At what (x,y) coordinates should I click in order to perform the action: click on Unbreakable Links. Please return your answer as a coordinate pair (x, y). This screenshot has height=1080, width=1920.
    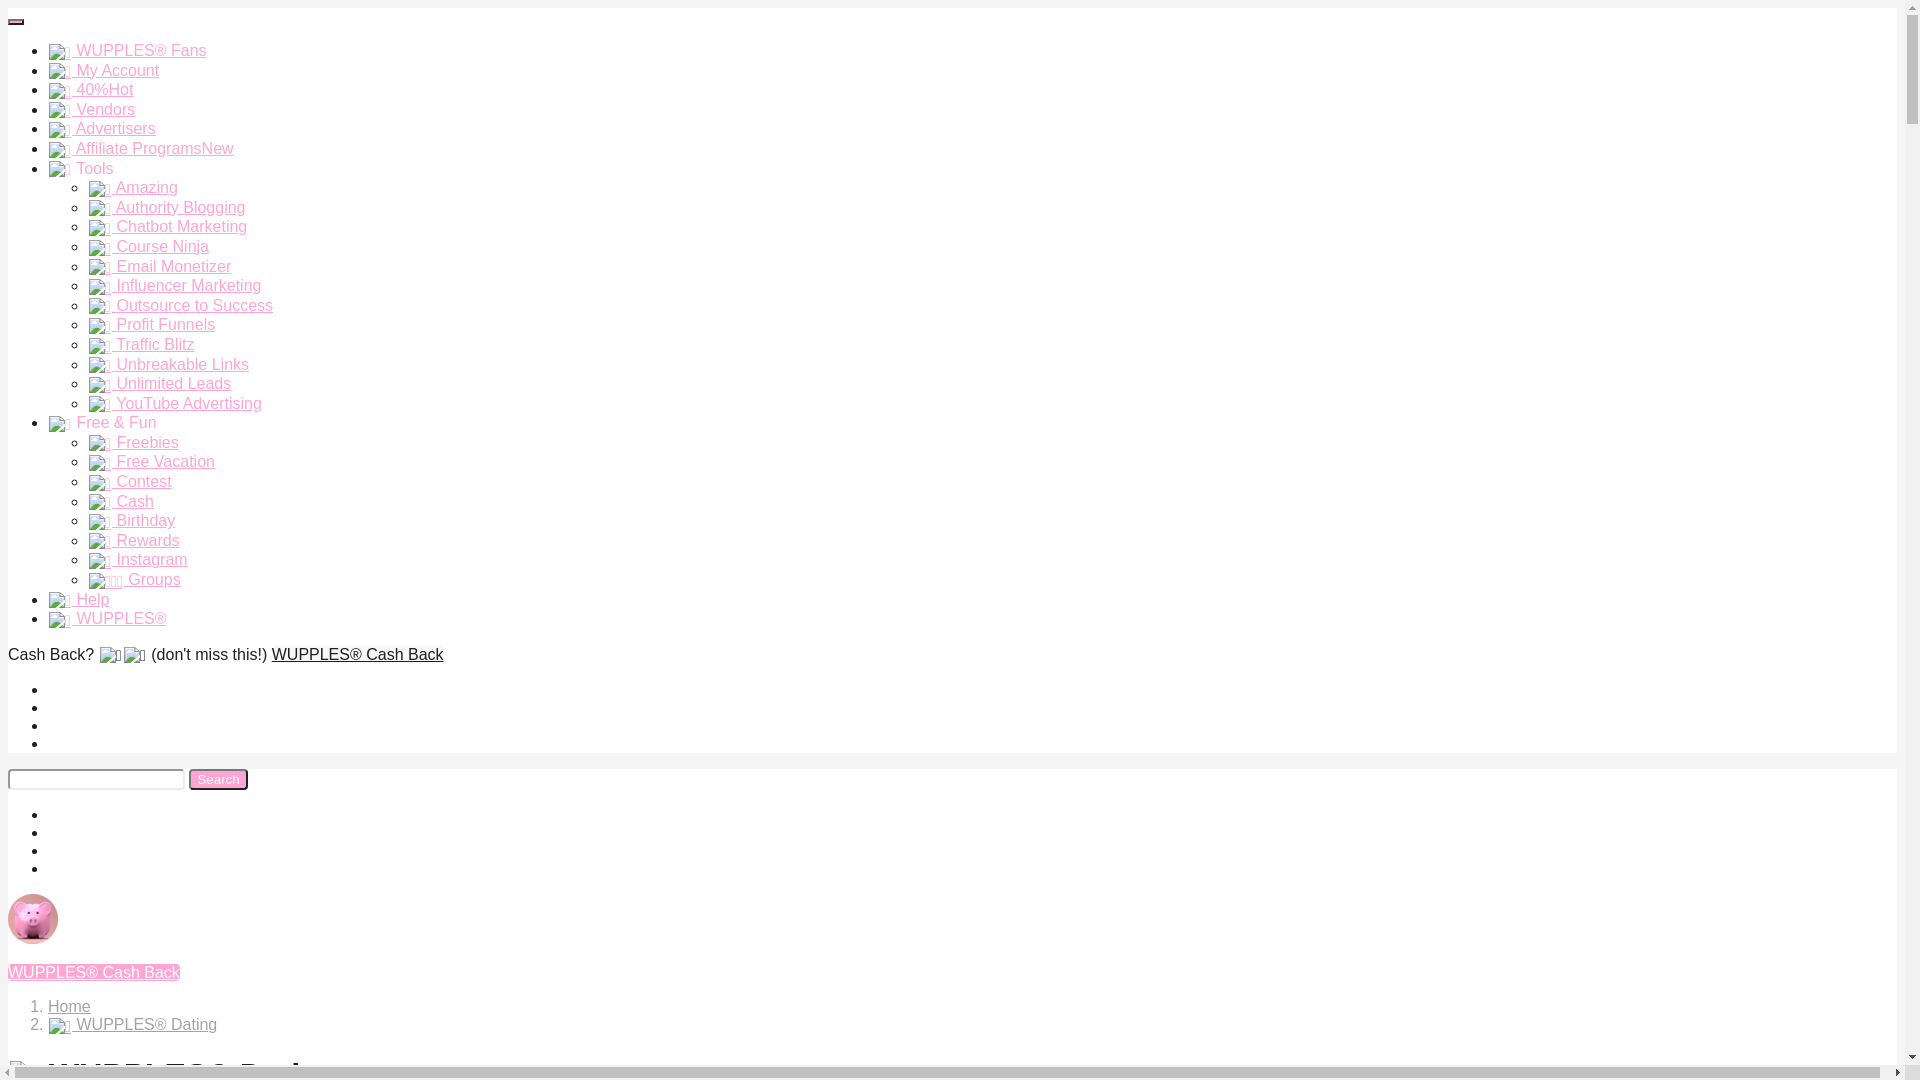
    Looking at the image, I should click on (168, 364).